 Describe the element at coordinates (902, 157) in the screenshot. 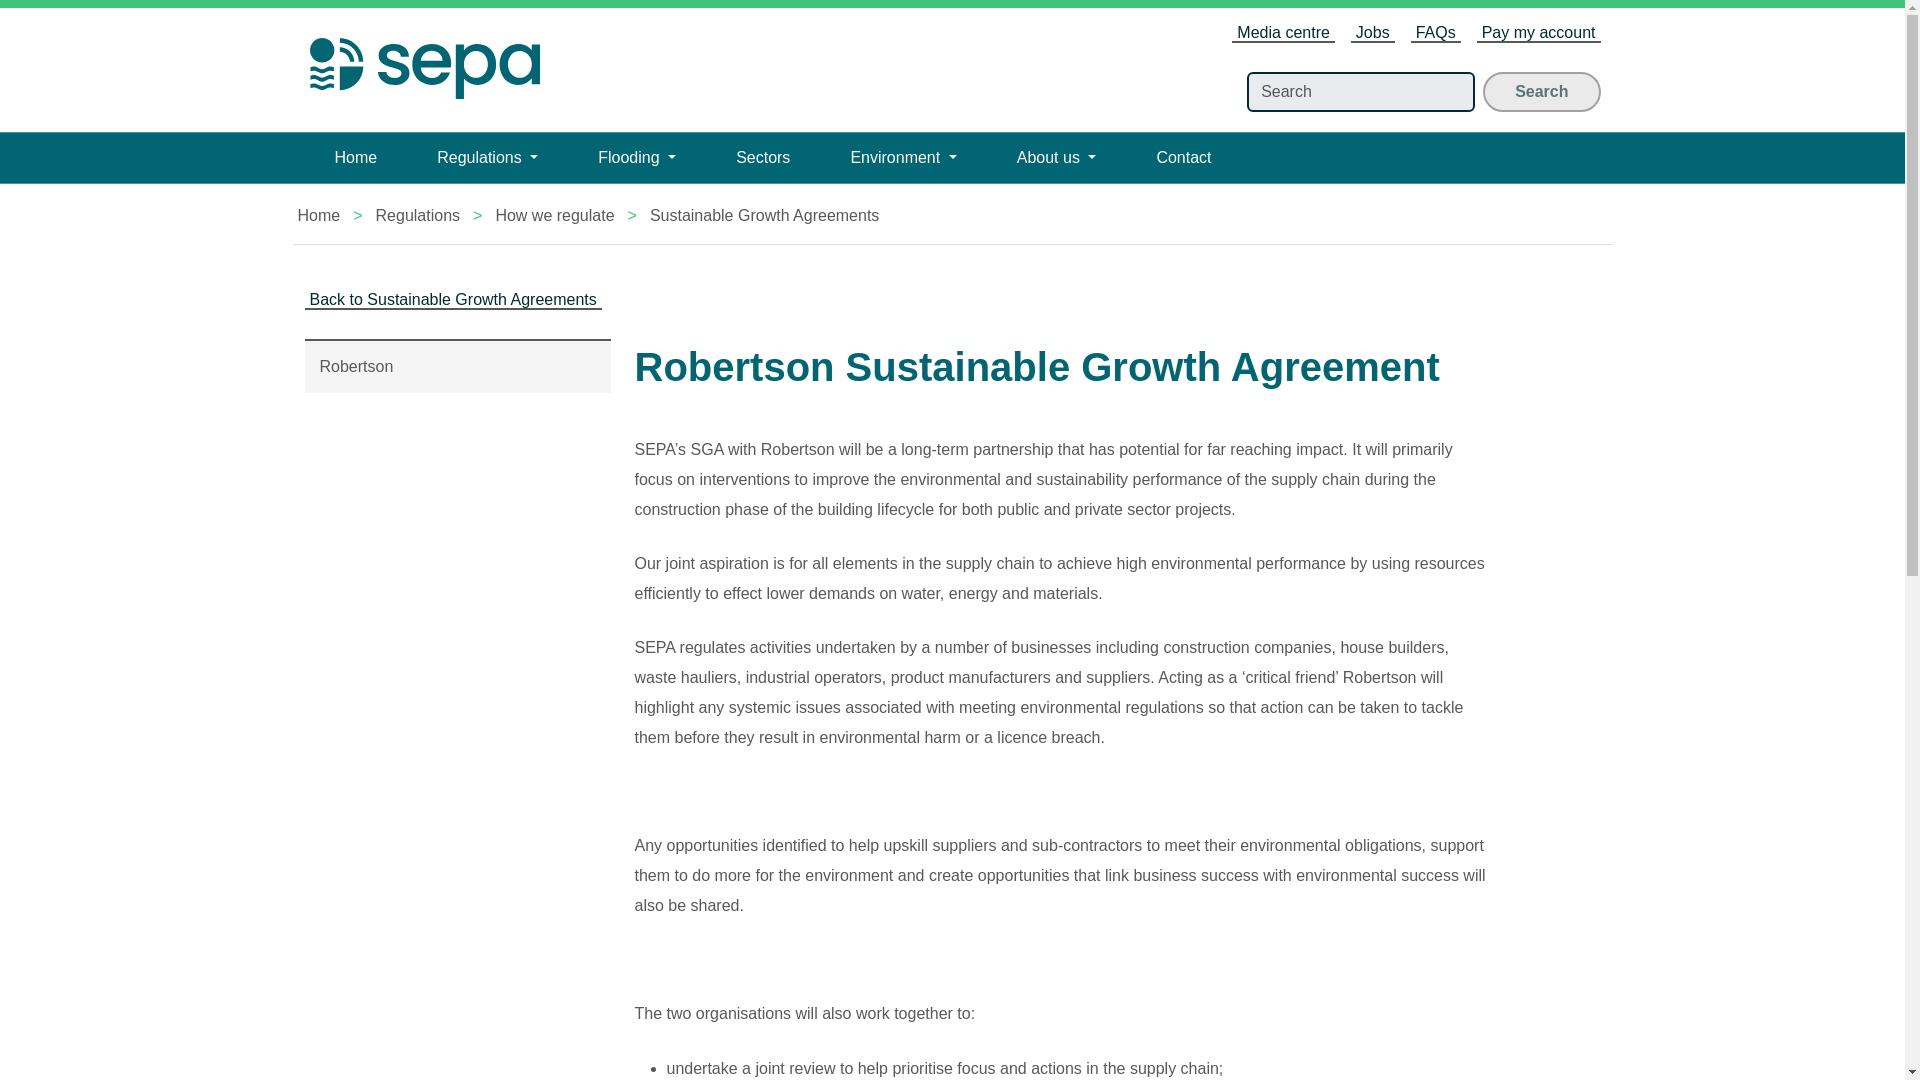

I see `Environment` at that location.